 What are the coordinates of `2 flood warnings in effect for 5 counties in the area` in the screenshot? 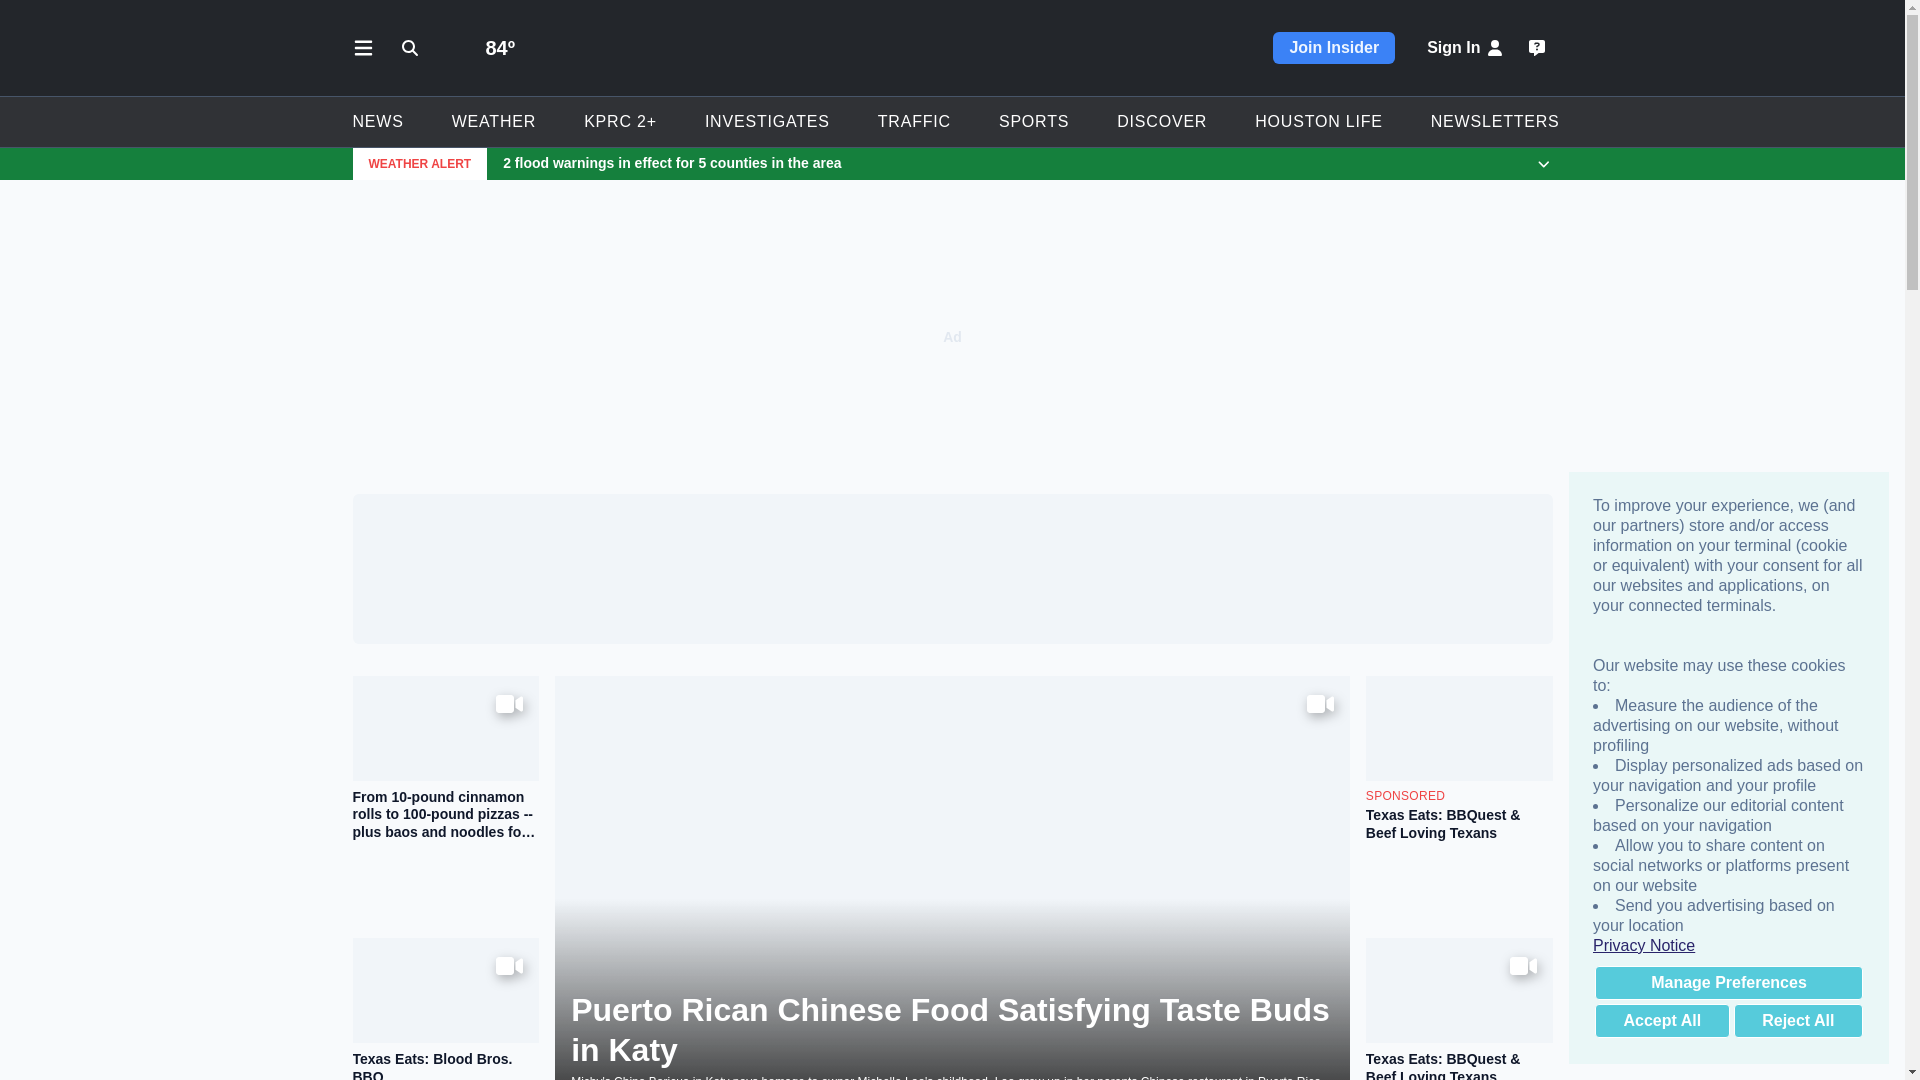 It's located at (1003, 164).